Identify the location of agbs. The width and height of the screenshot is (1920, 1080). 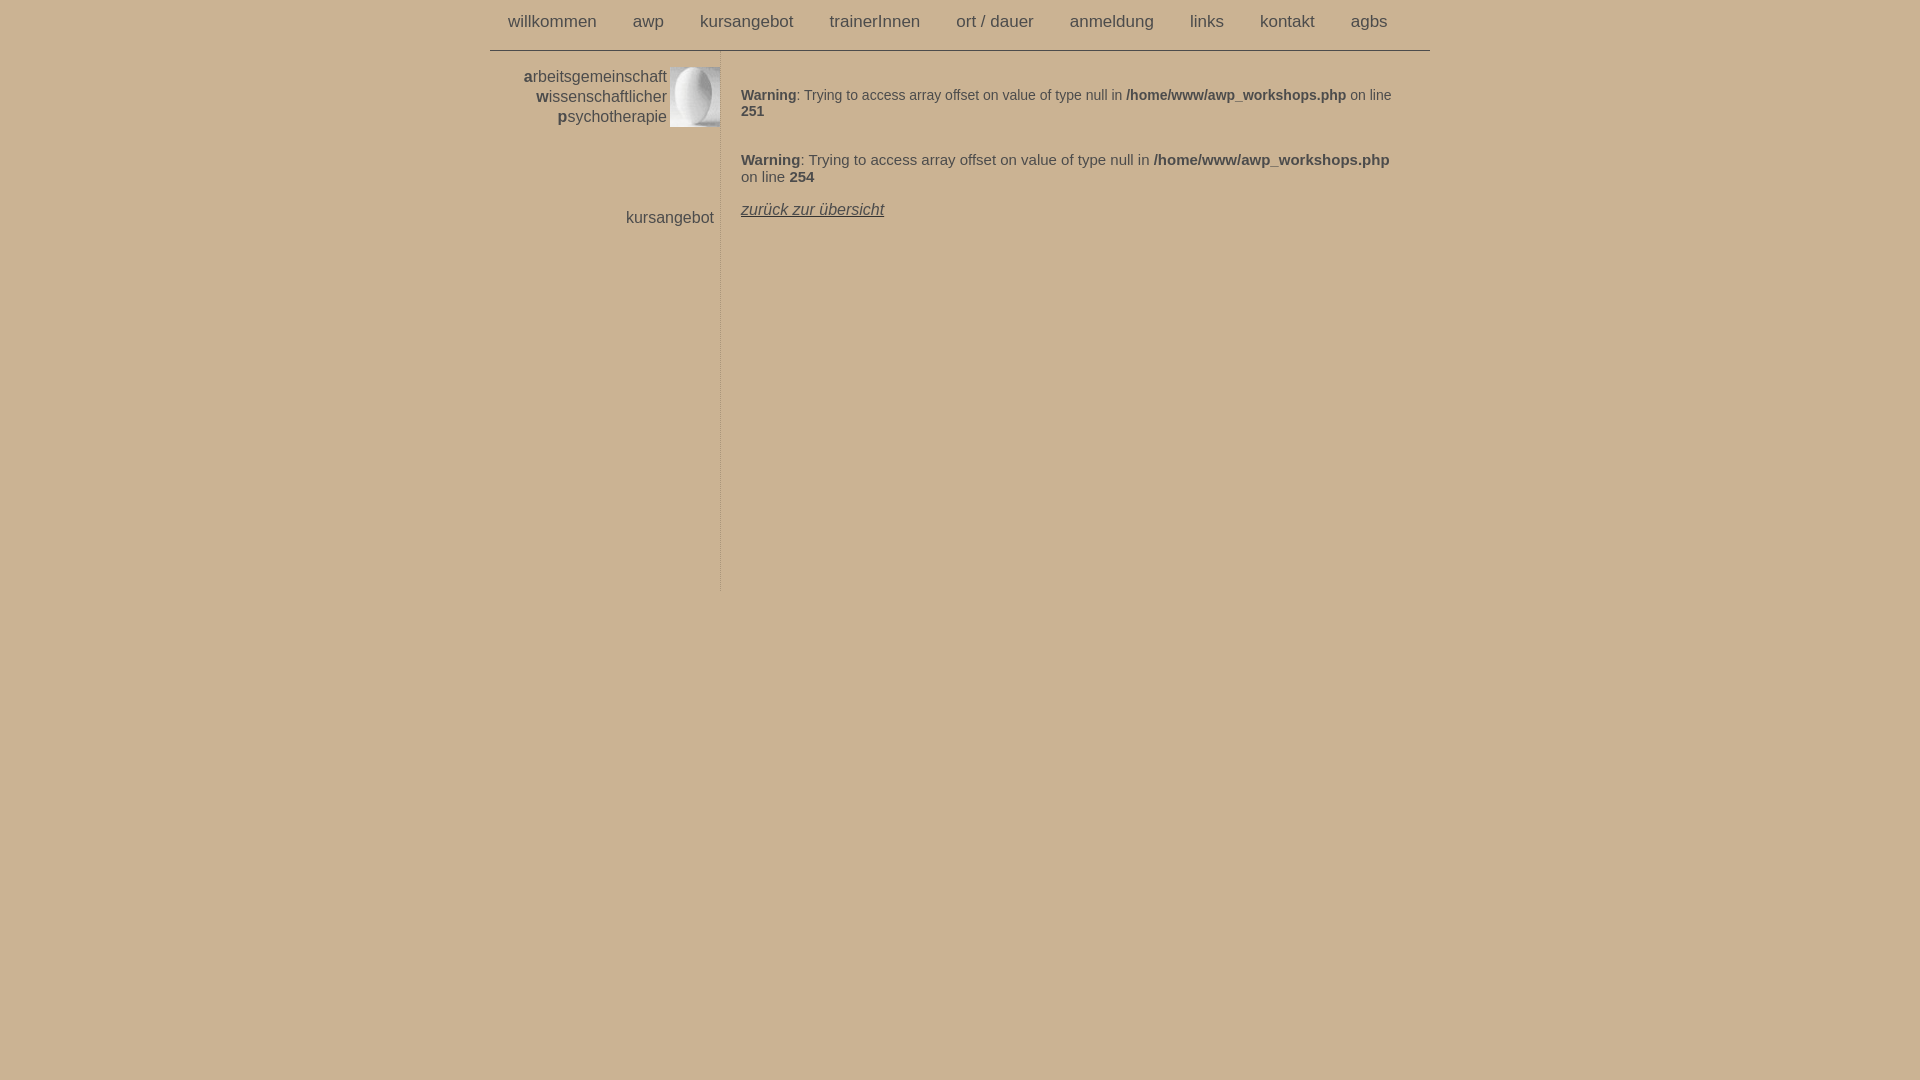
(1370, 22).